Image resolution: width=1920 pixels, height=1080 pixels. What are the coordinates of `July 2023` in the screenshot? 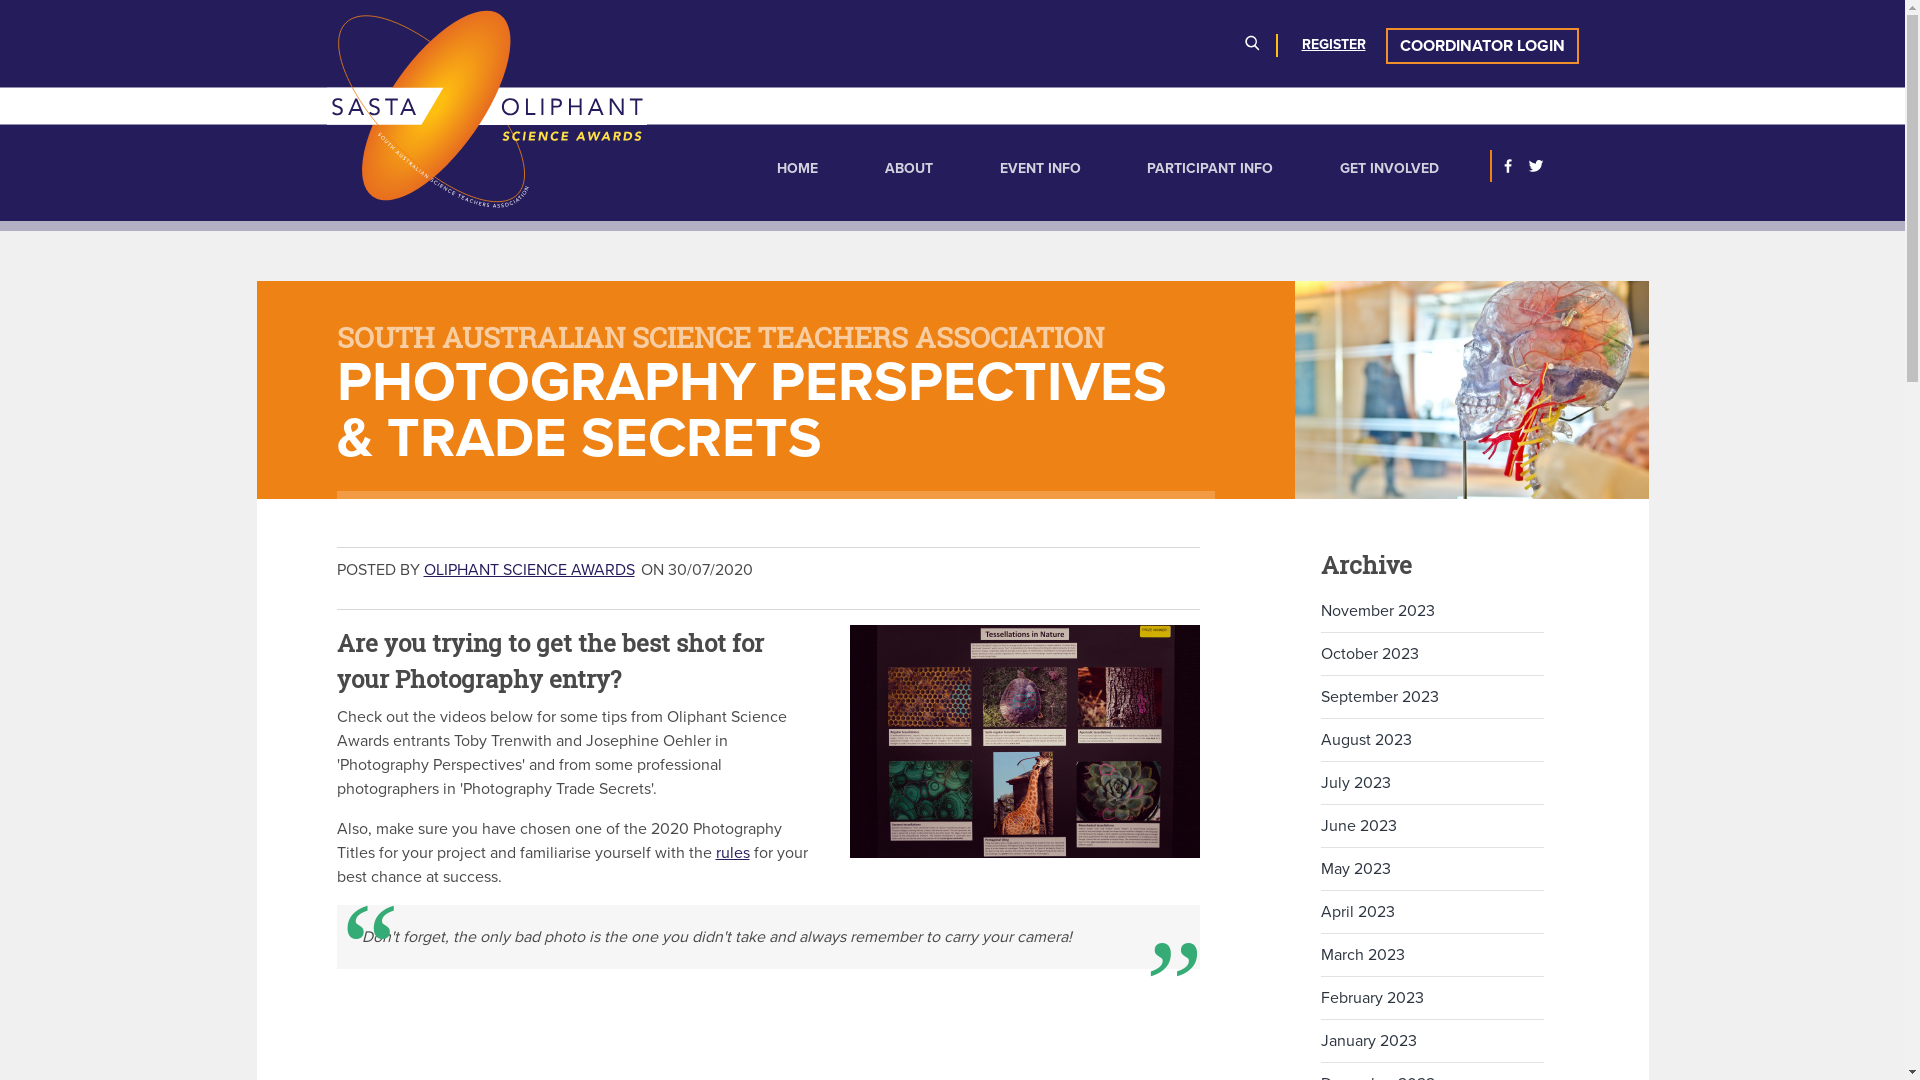 It's located at (1432, 783).